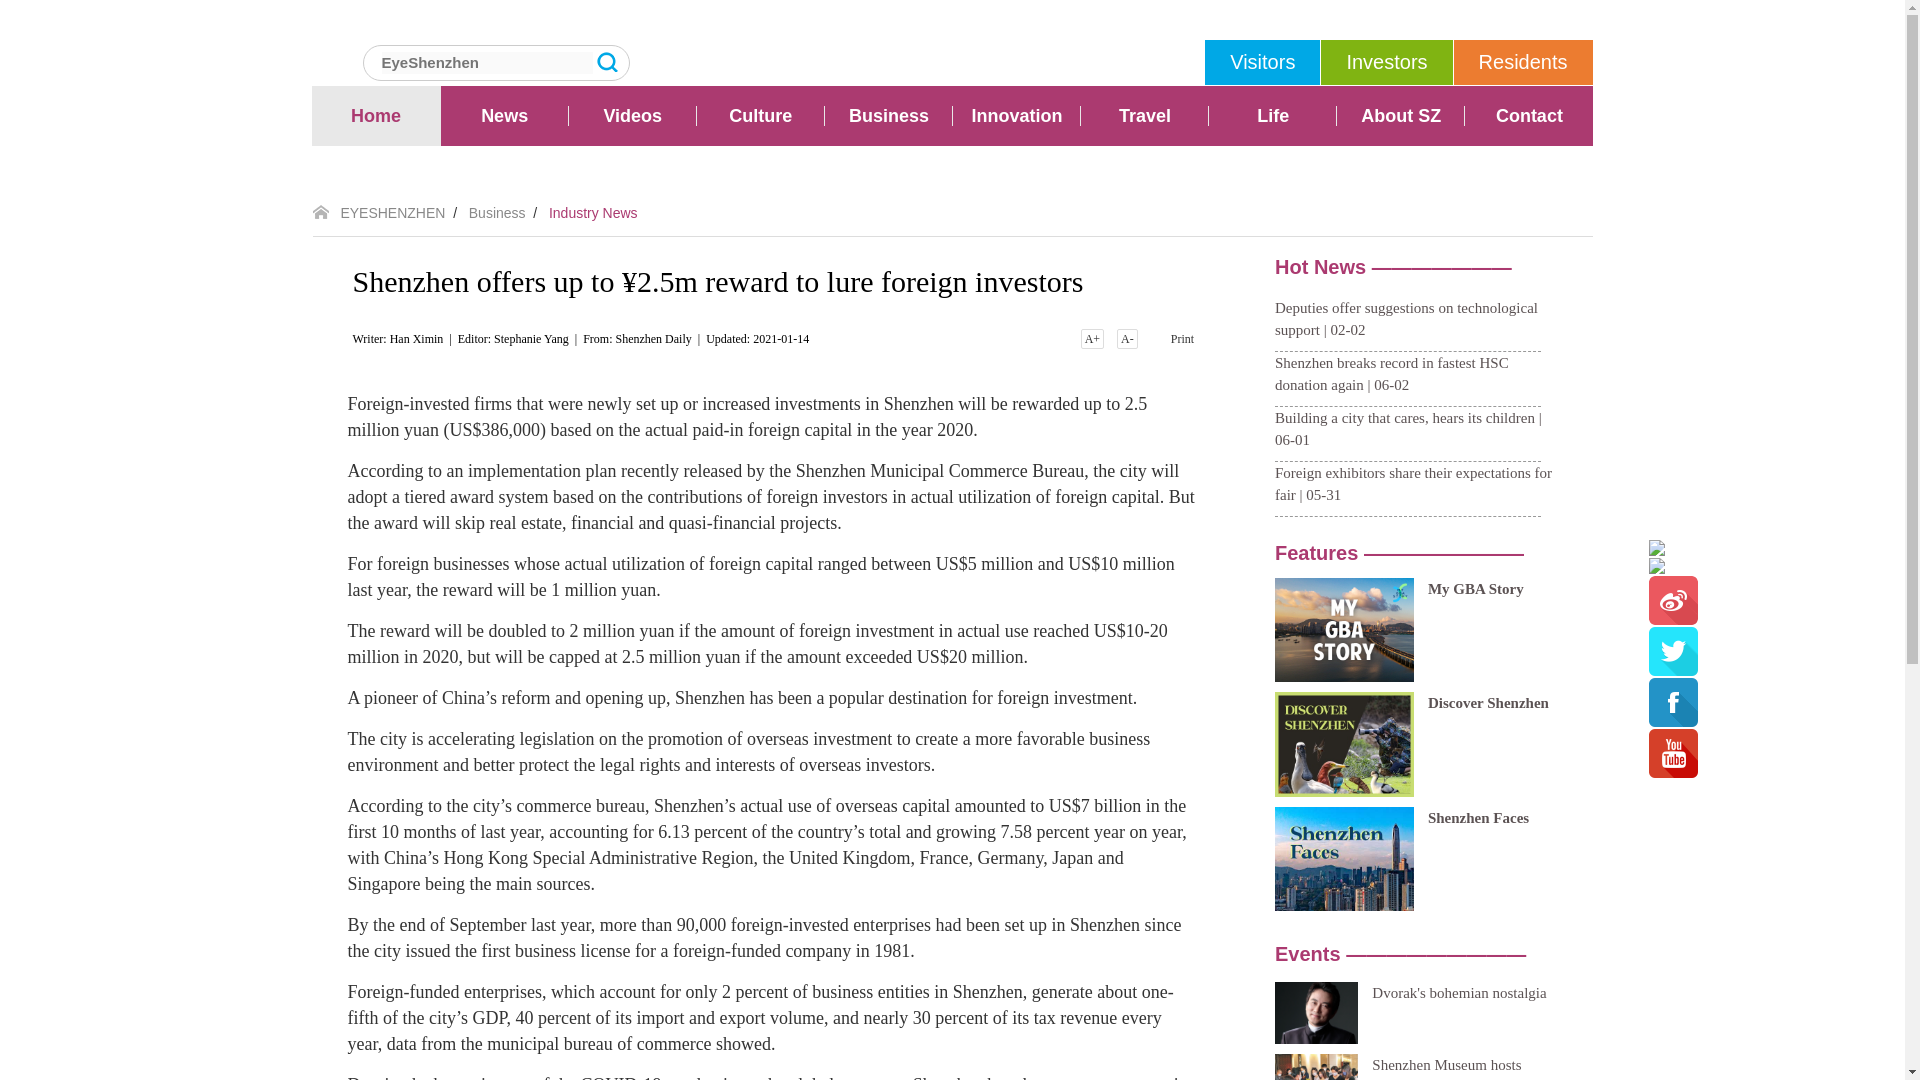  I want to click on Residents, so click(1523, 62).